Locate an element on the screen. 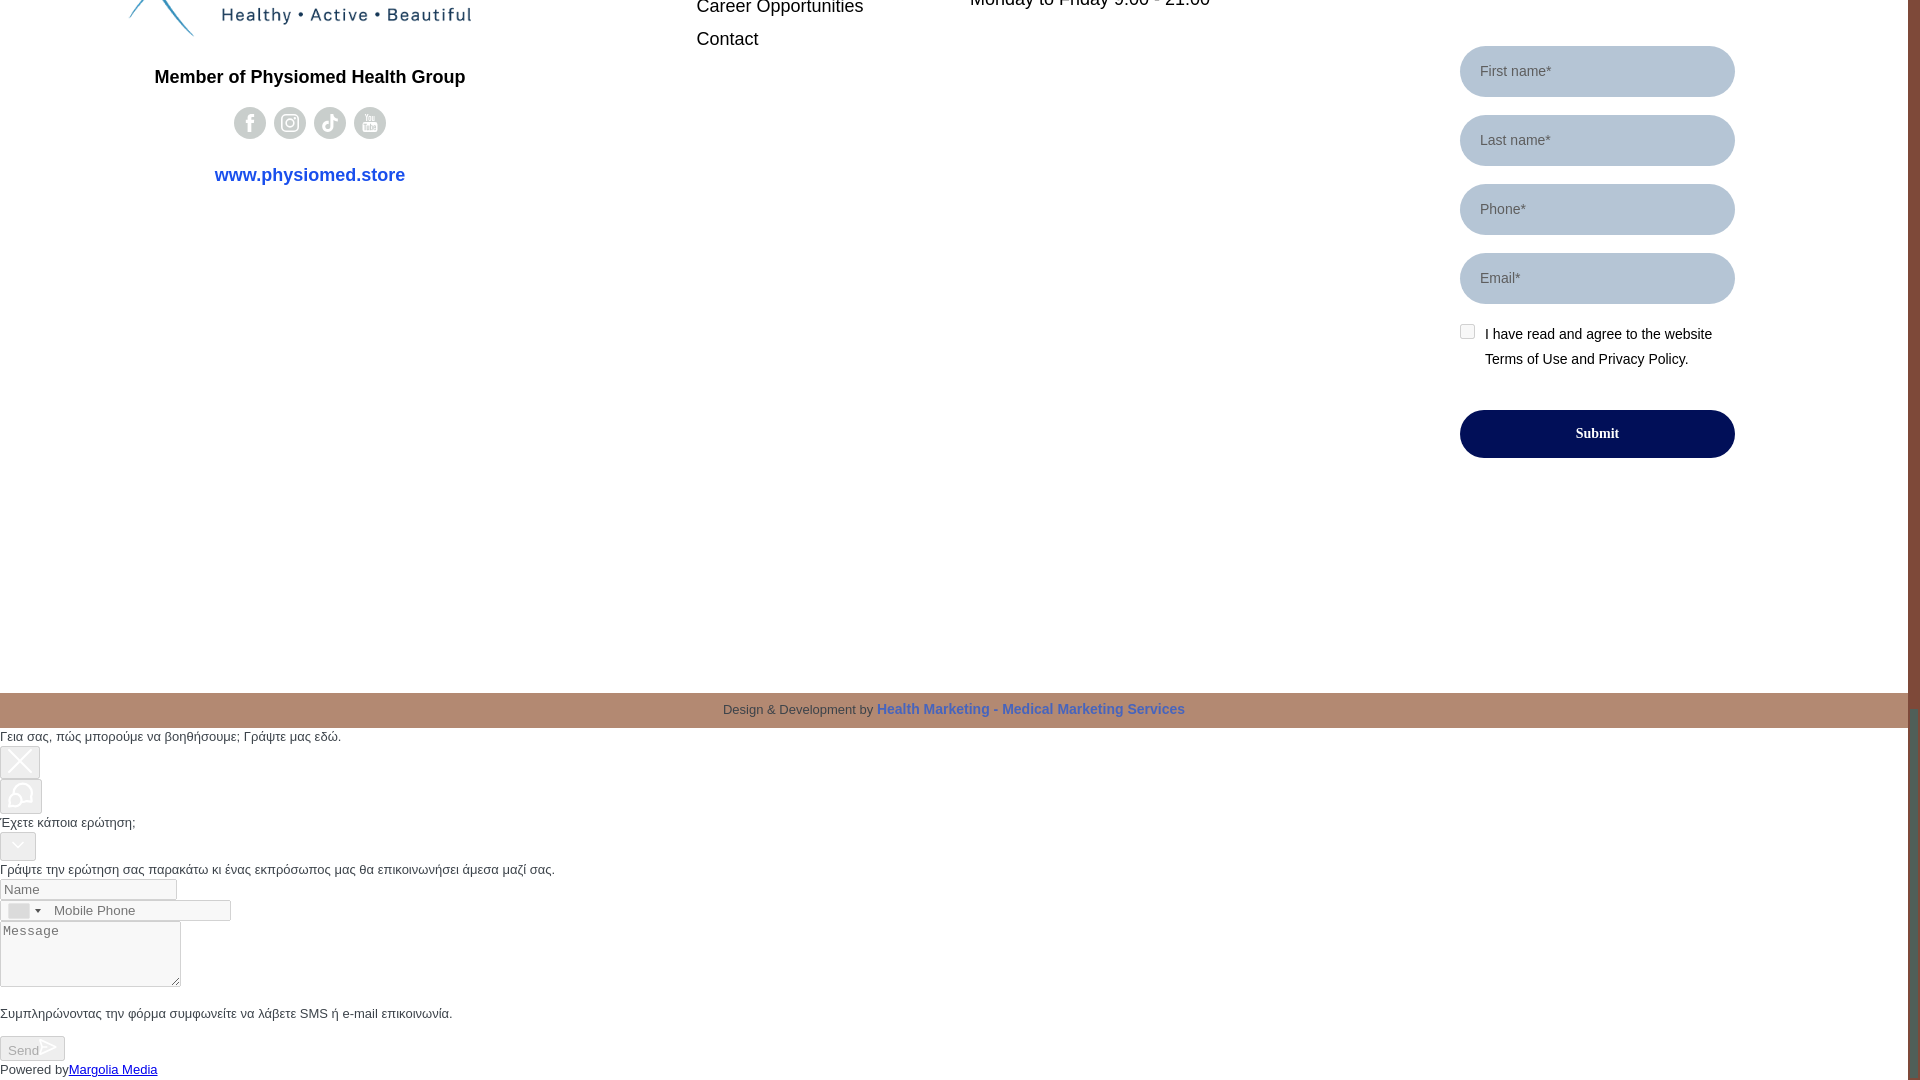  Health Marketing - Medical Marketing Services is located at coordinates (1030, 708).